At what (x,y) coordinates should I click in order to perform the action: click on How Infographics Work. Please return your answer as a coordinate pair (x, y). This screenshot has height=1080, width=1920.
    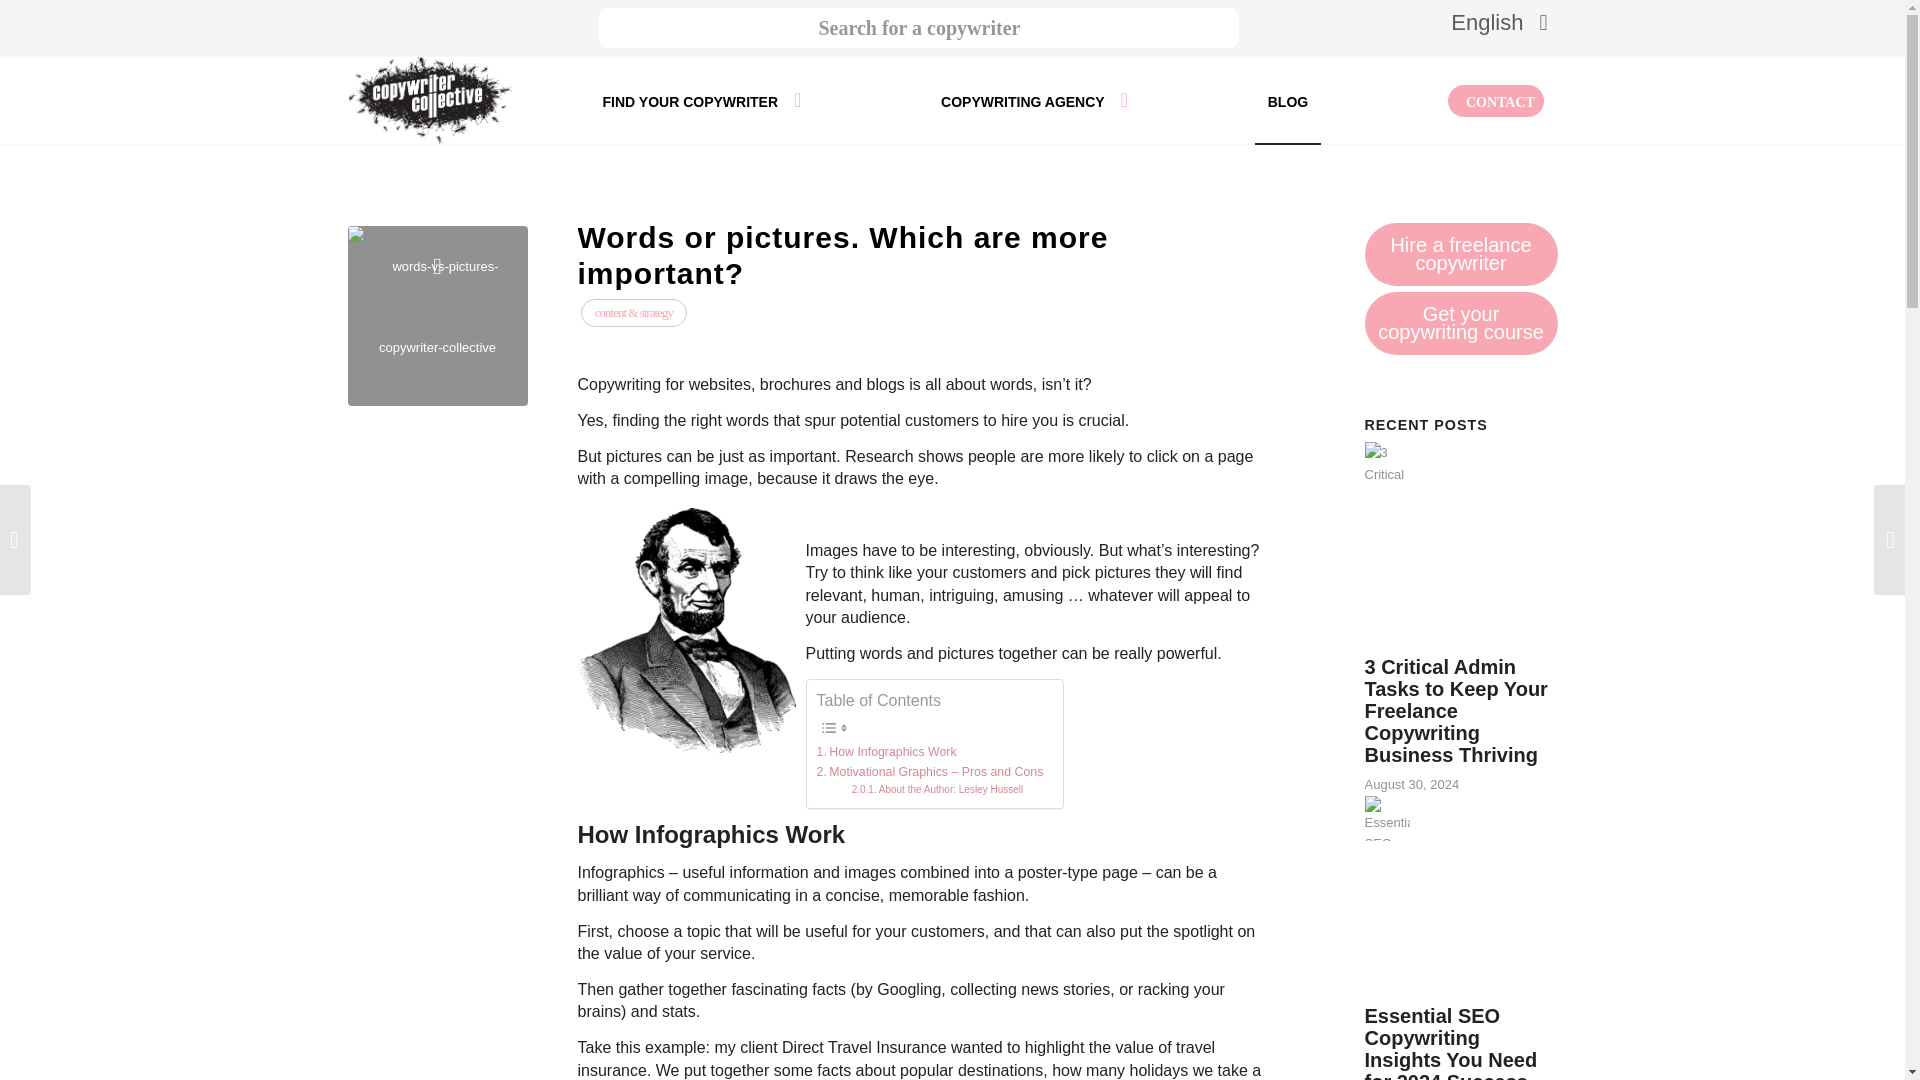
    Looking at the image, I should click on (886, 752).